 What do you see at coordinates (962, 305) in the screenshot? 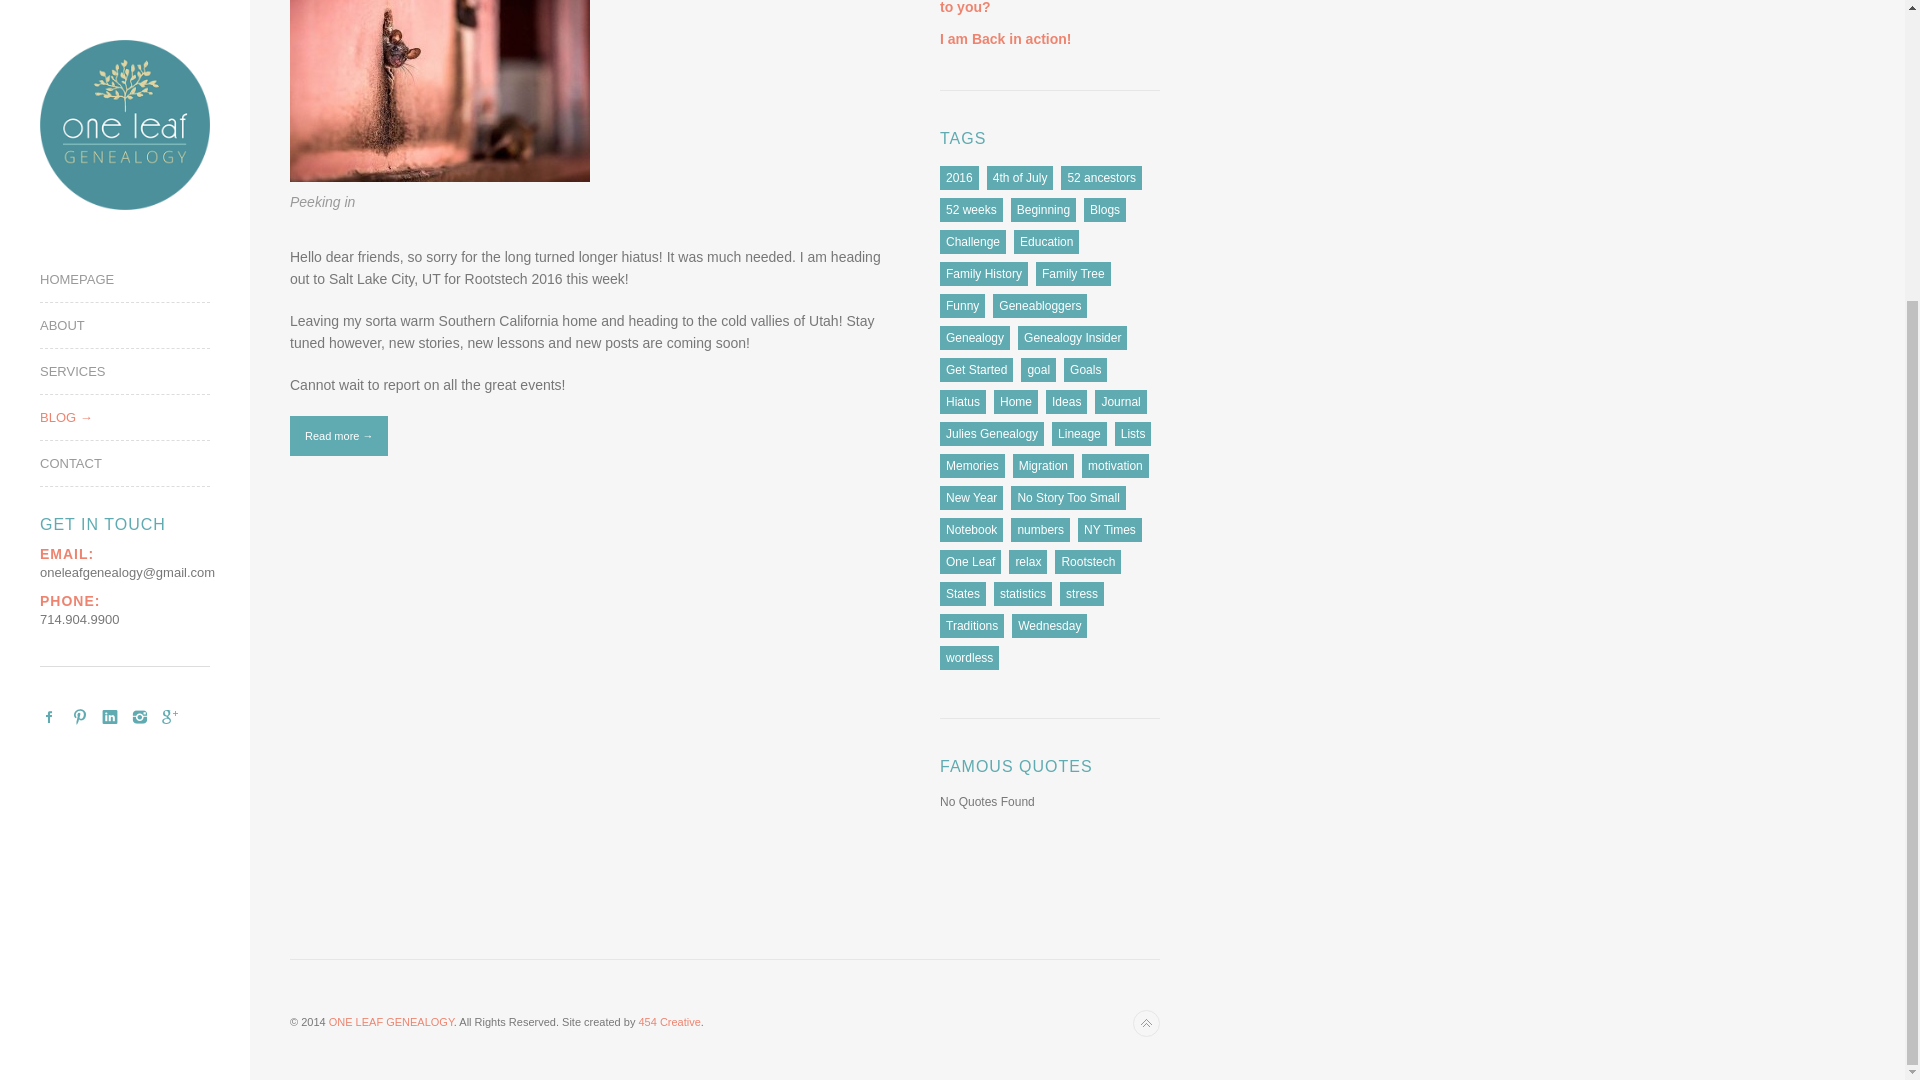
I see `Funny` at bounding box center [962, 305].